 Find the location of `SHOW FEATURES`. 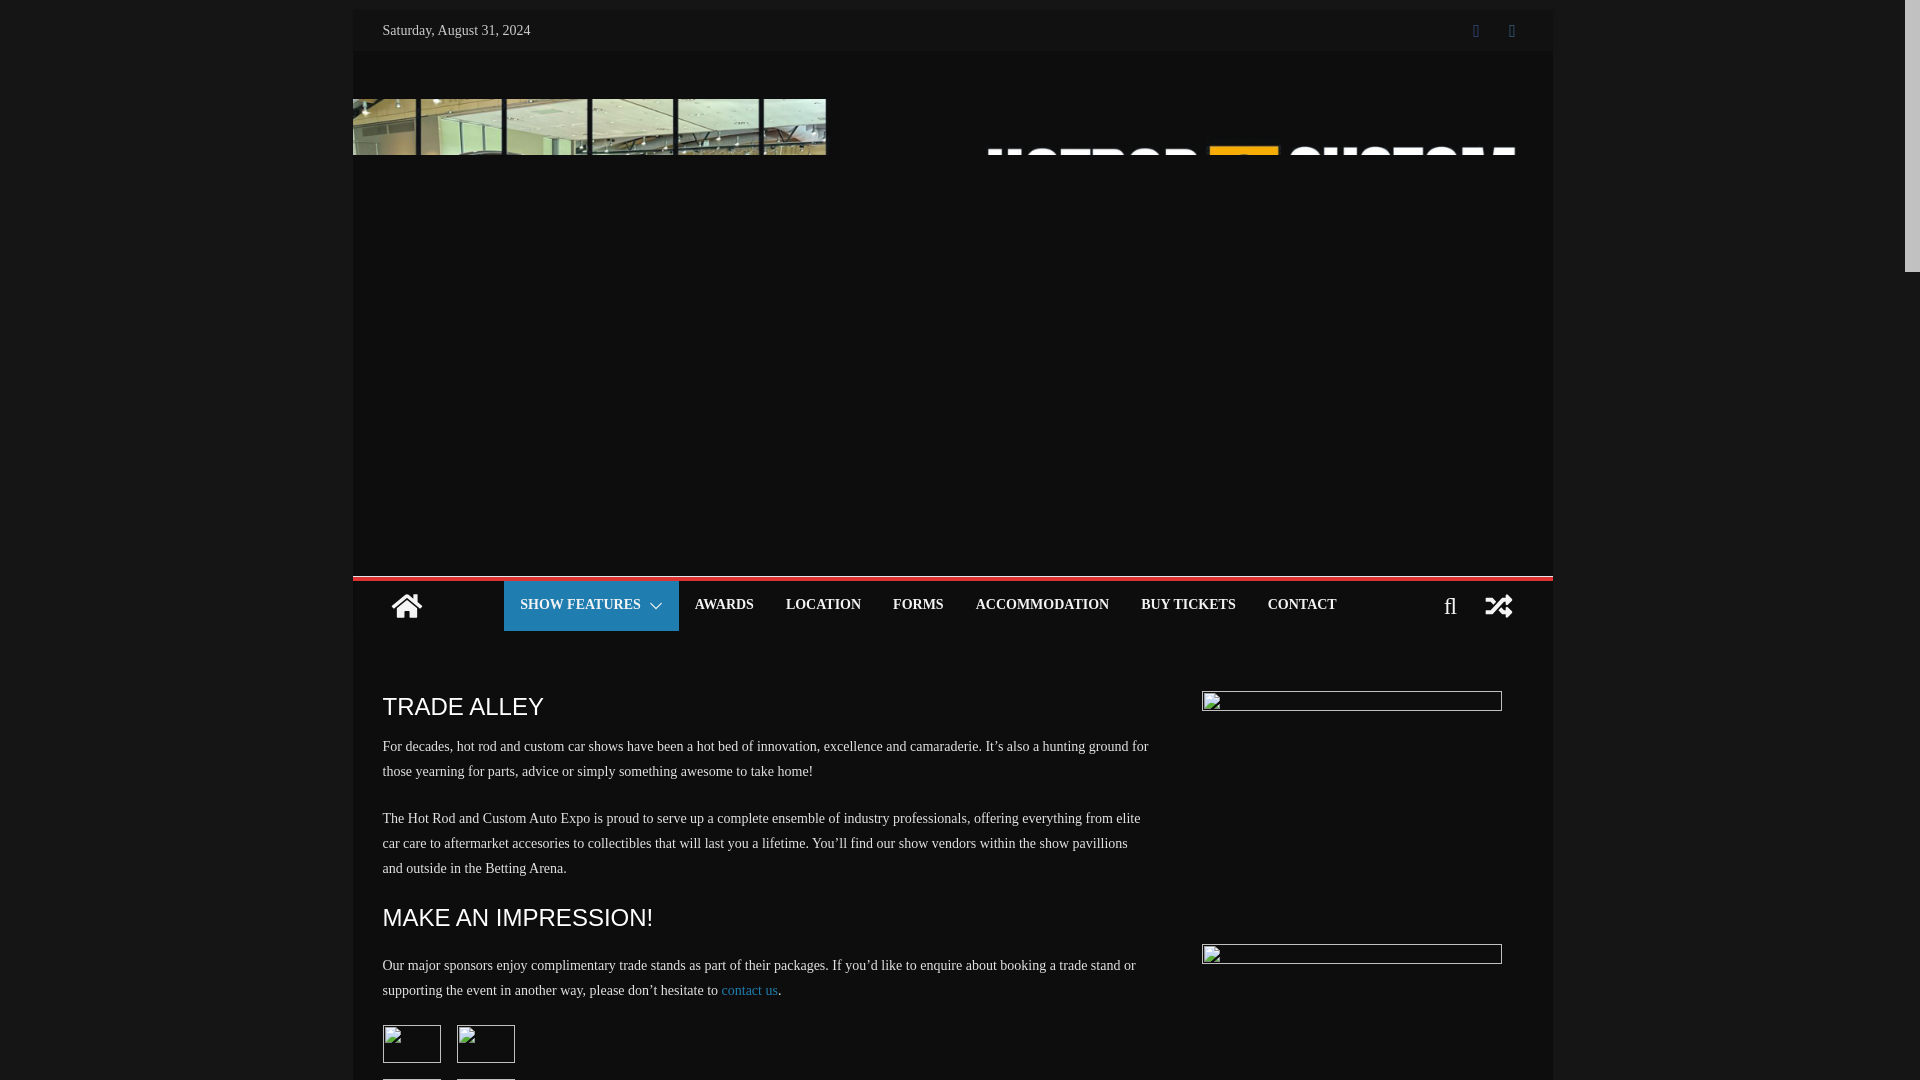

SHOW FEATURES is located at coordinates (580, 606).